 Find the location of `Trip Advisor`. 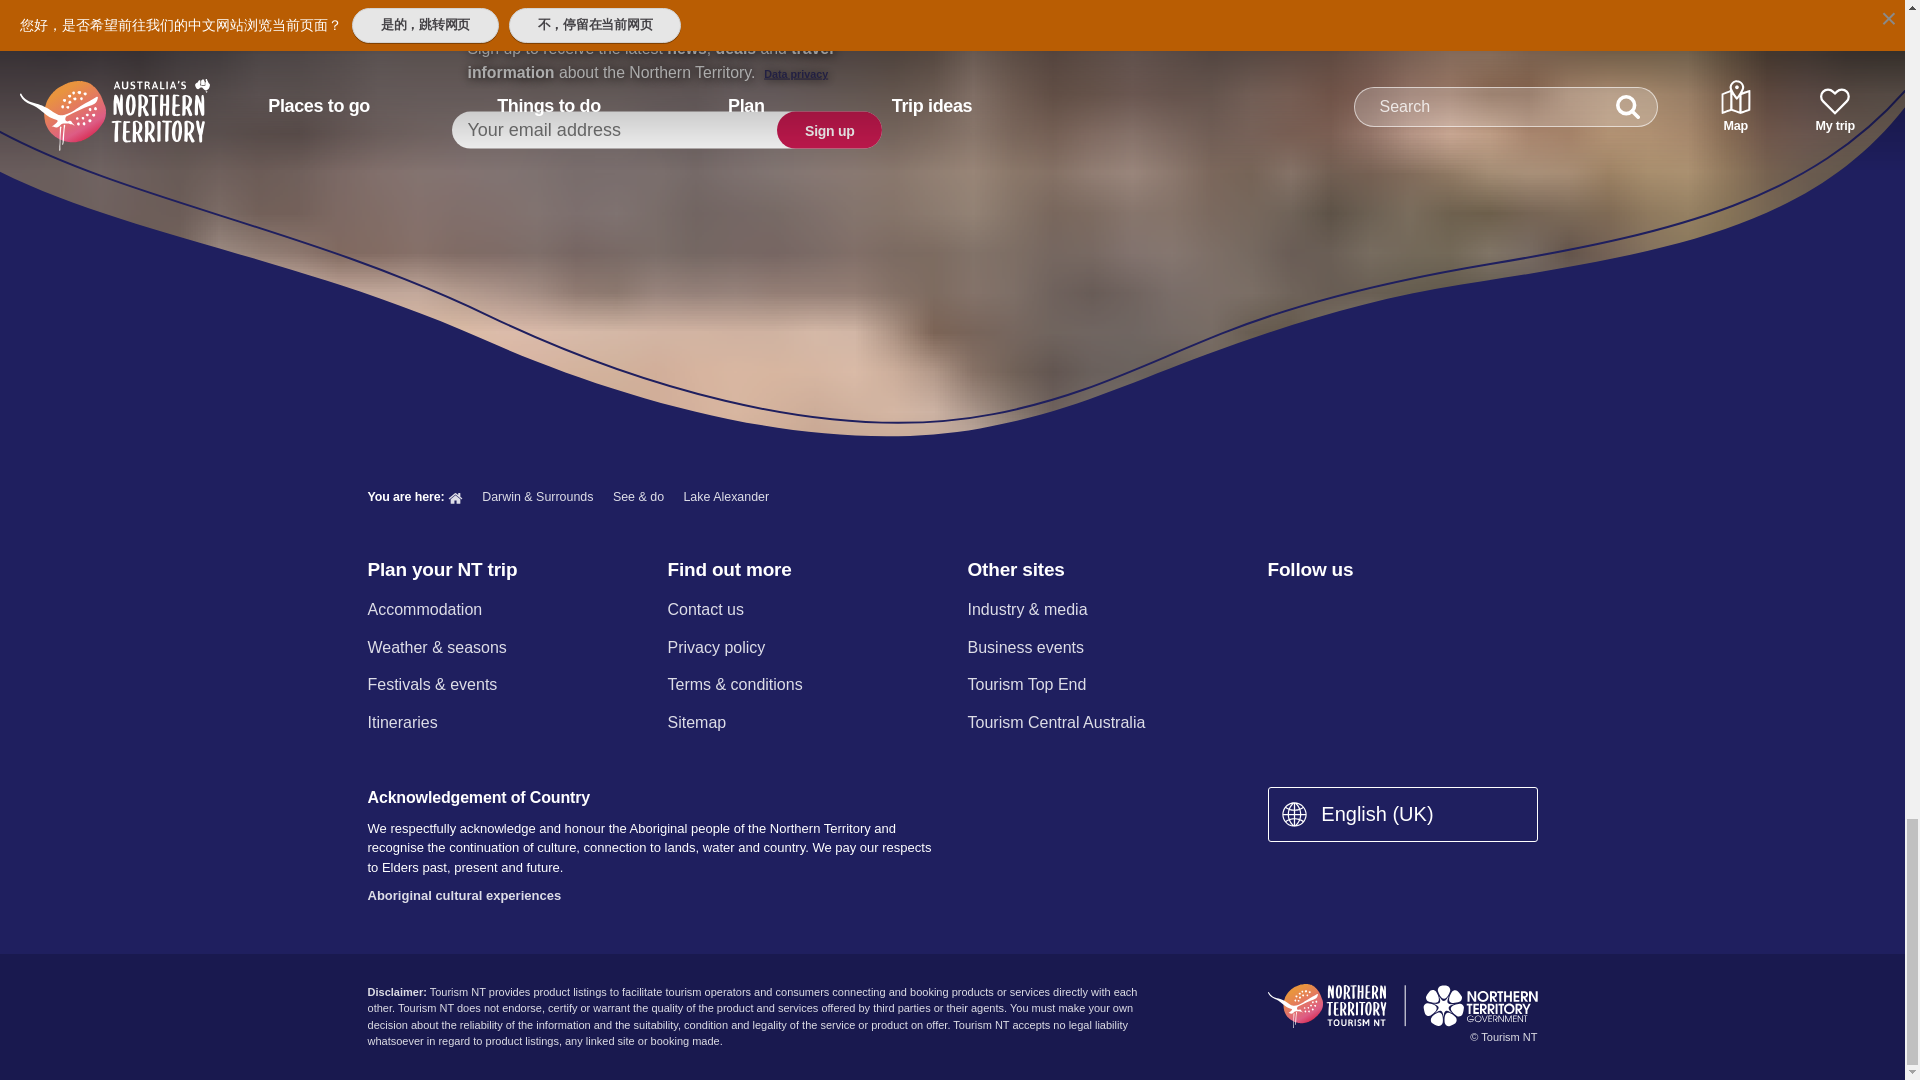

Trip Advisor is located at coordinates (1490, 612).